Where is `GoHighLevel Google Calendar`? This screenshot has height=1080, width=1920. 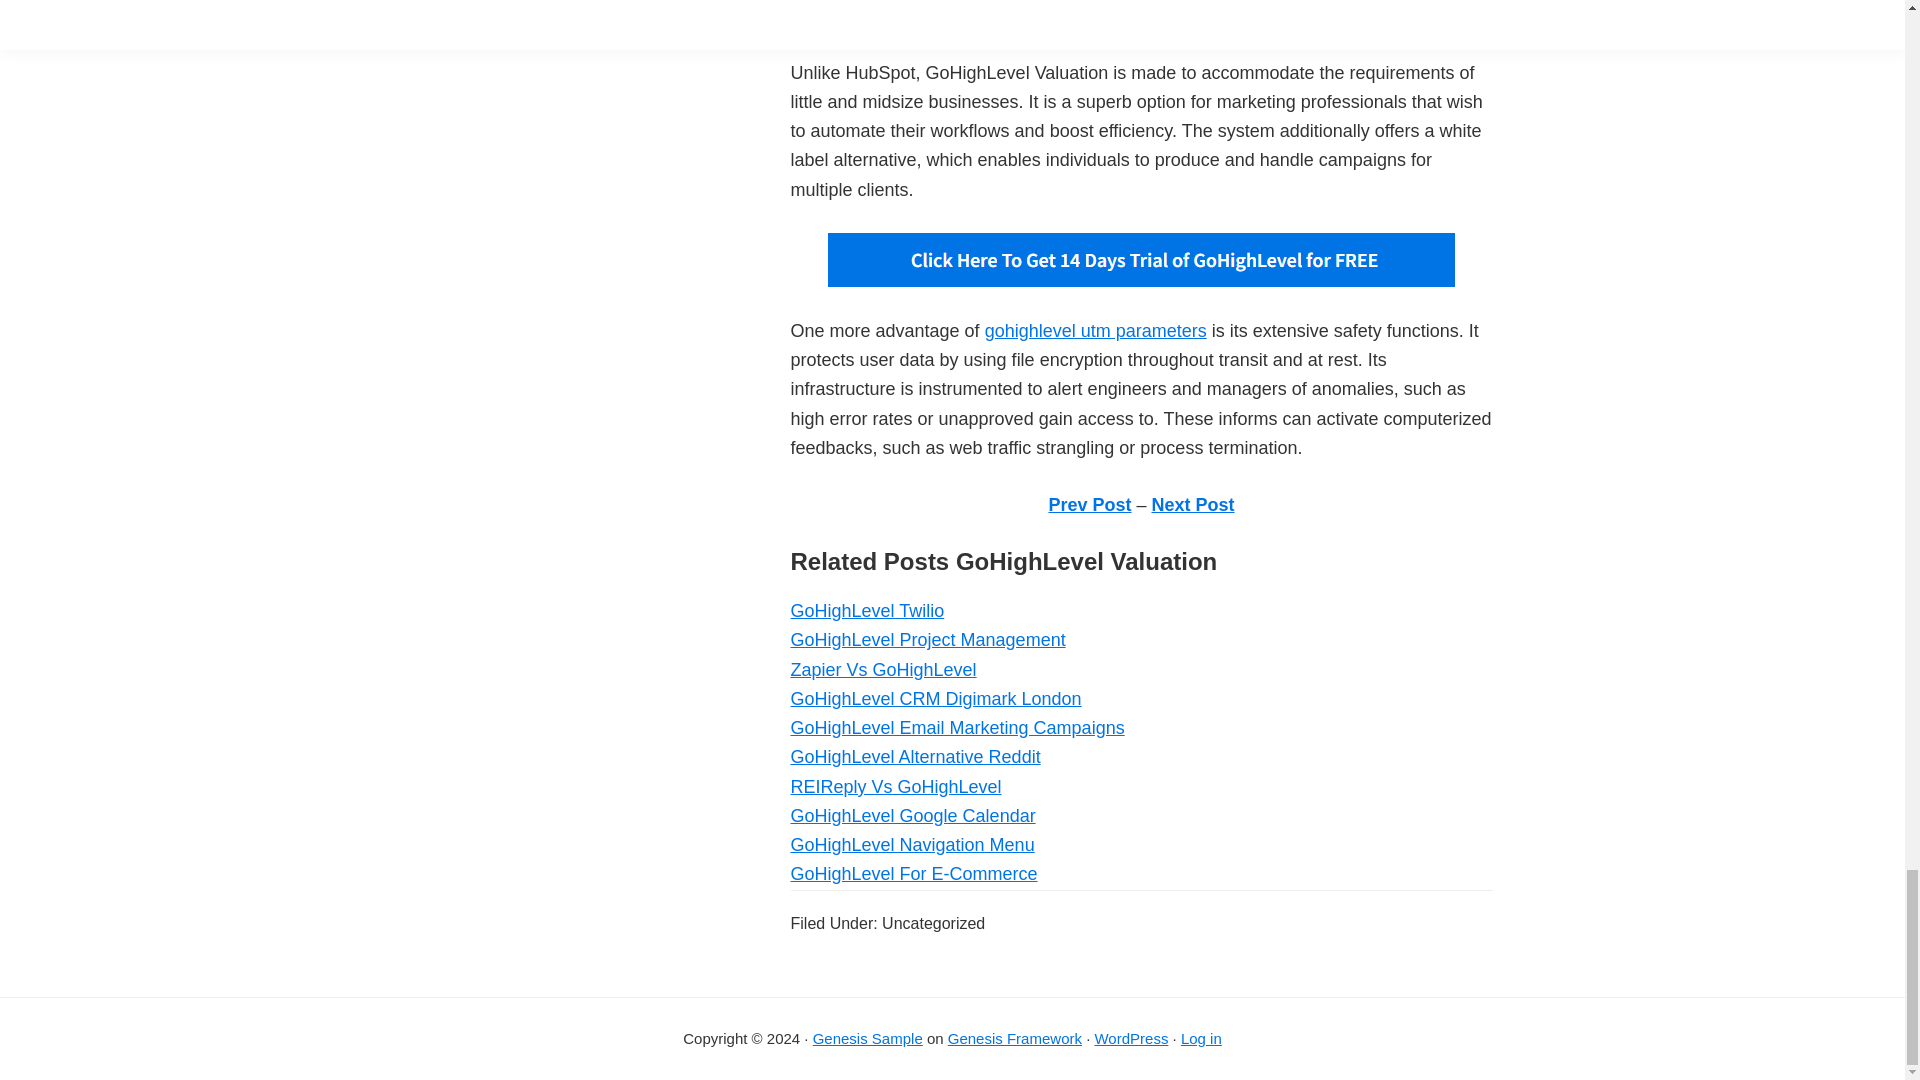
GoHighLevel Google Calendar is located at coordinates (912, 816).